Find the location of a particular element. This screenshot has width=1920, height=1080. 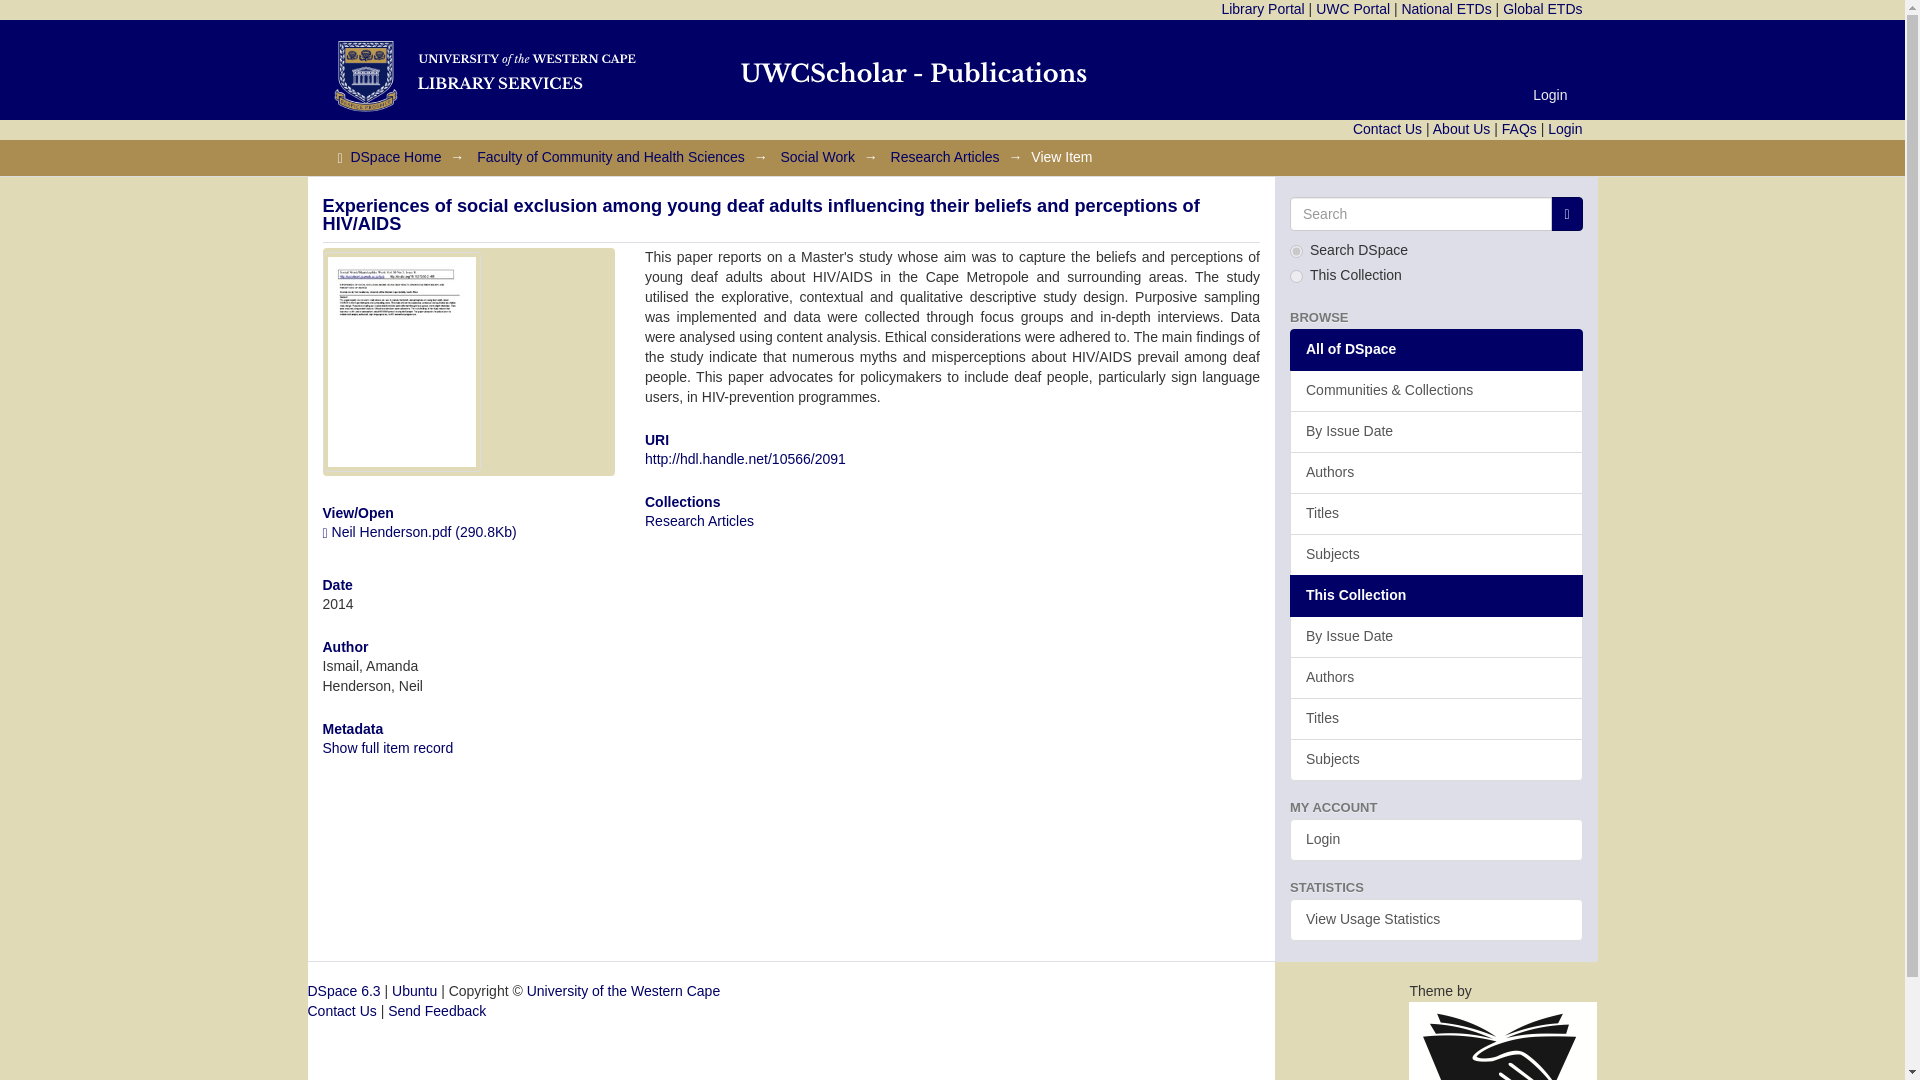

Contact Us is located at coordinates (1388, 128).